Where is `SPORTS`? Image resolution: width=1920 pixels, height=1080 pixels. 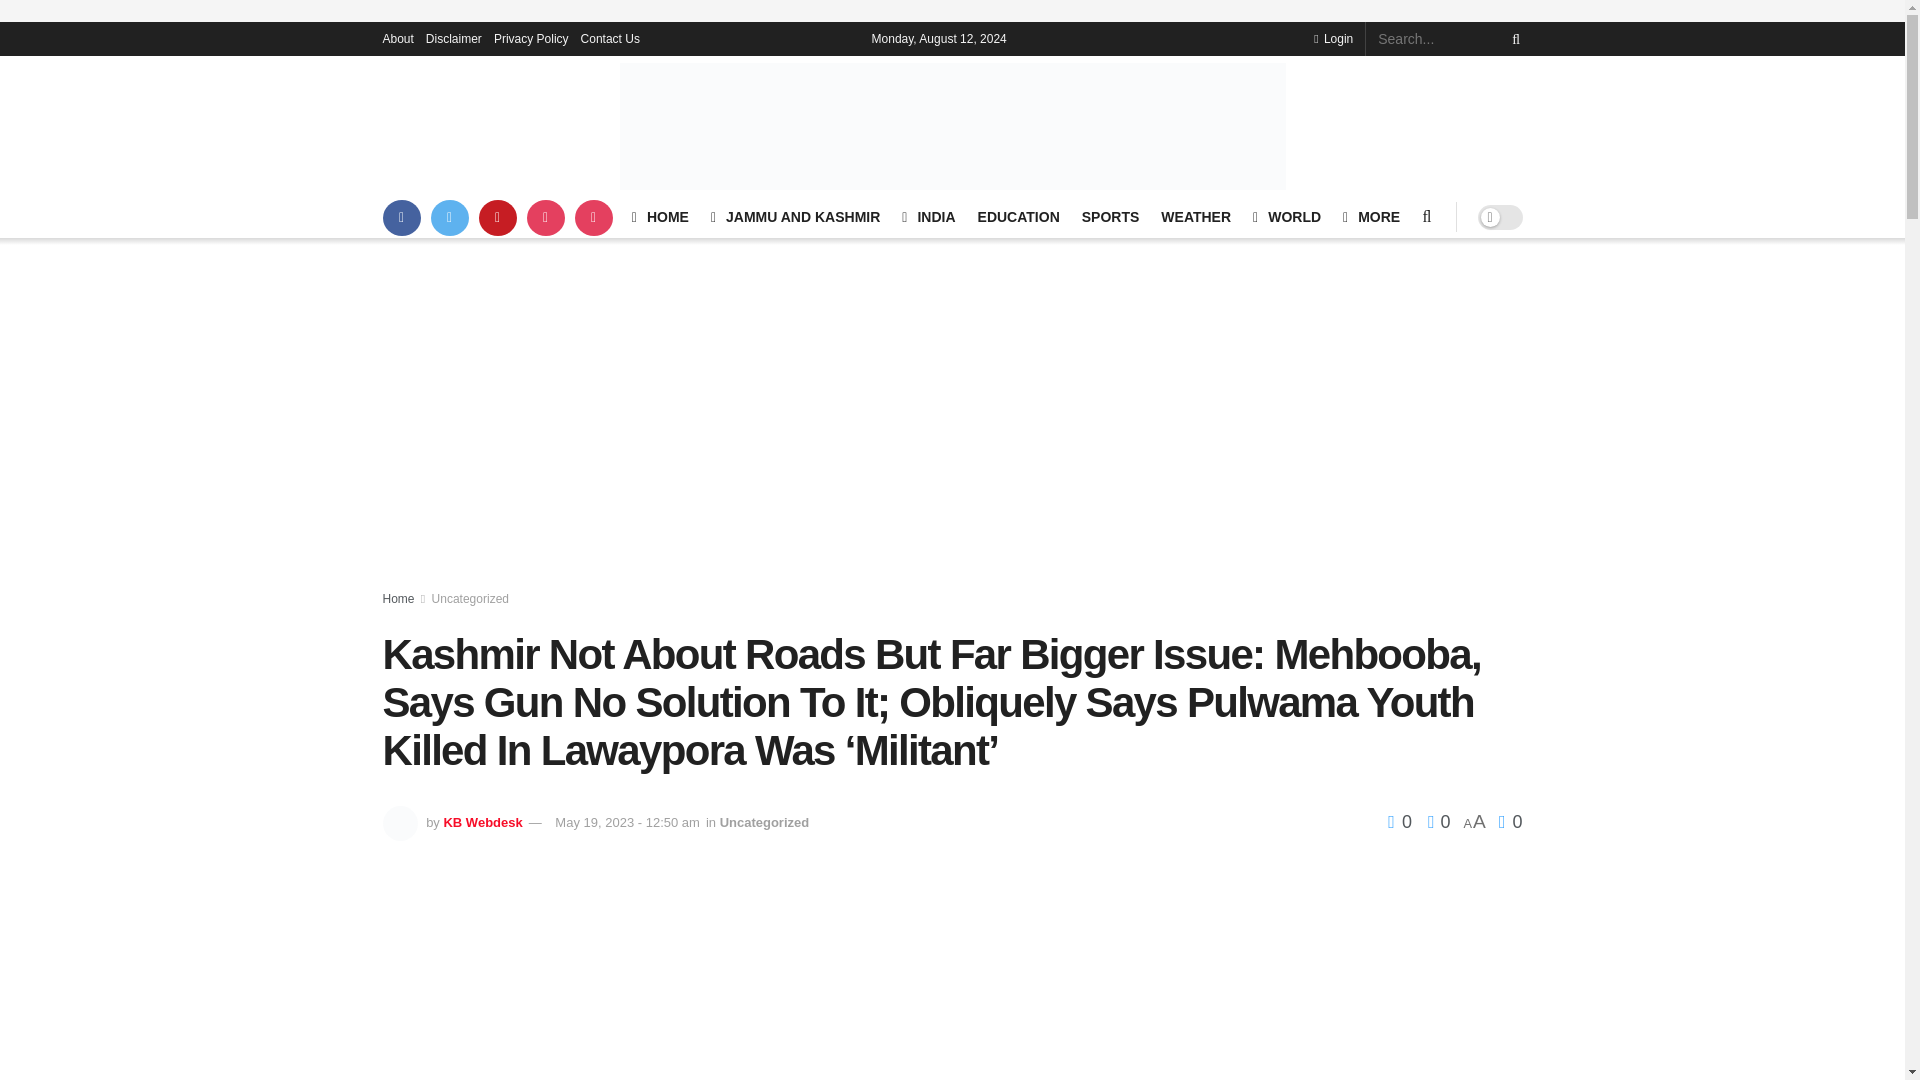
SPORTS is located at coordinates (1111, 217).